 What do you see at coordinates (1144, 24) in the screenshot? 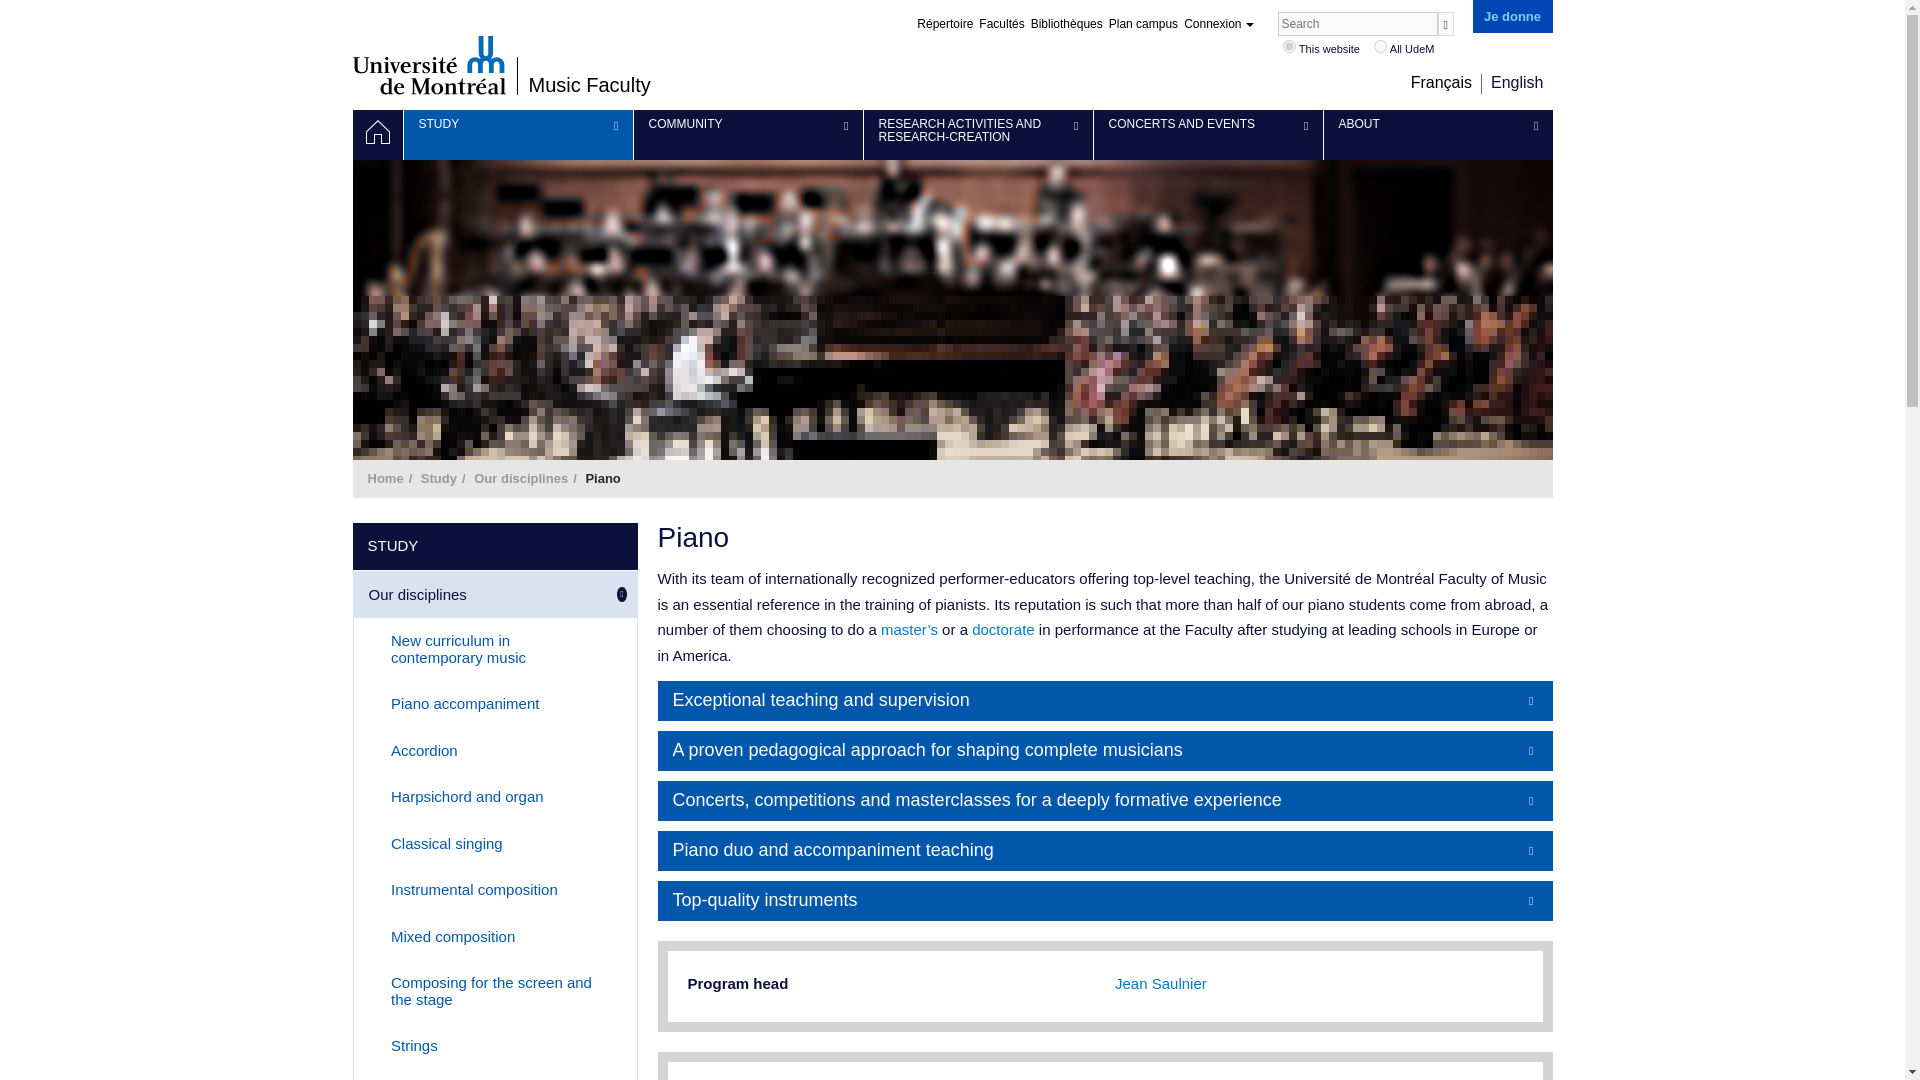
I see `Plan campus` at bounding box center [1144, 24].